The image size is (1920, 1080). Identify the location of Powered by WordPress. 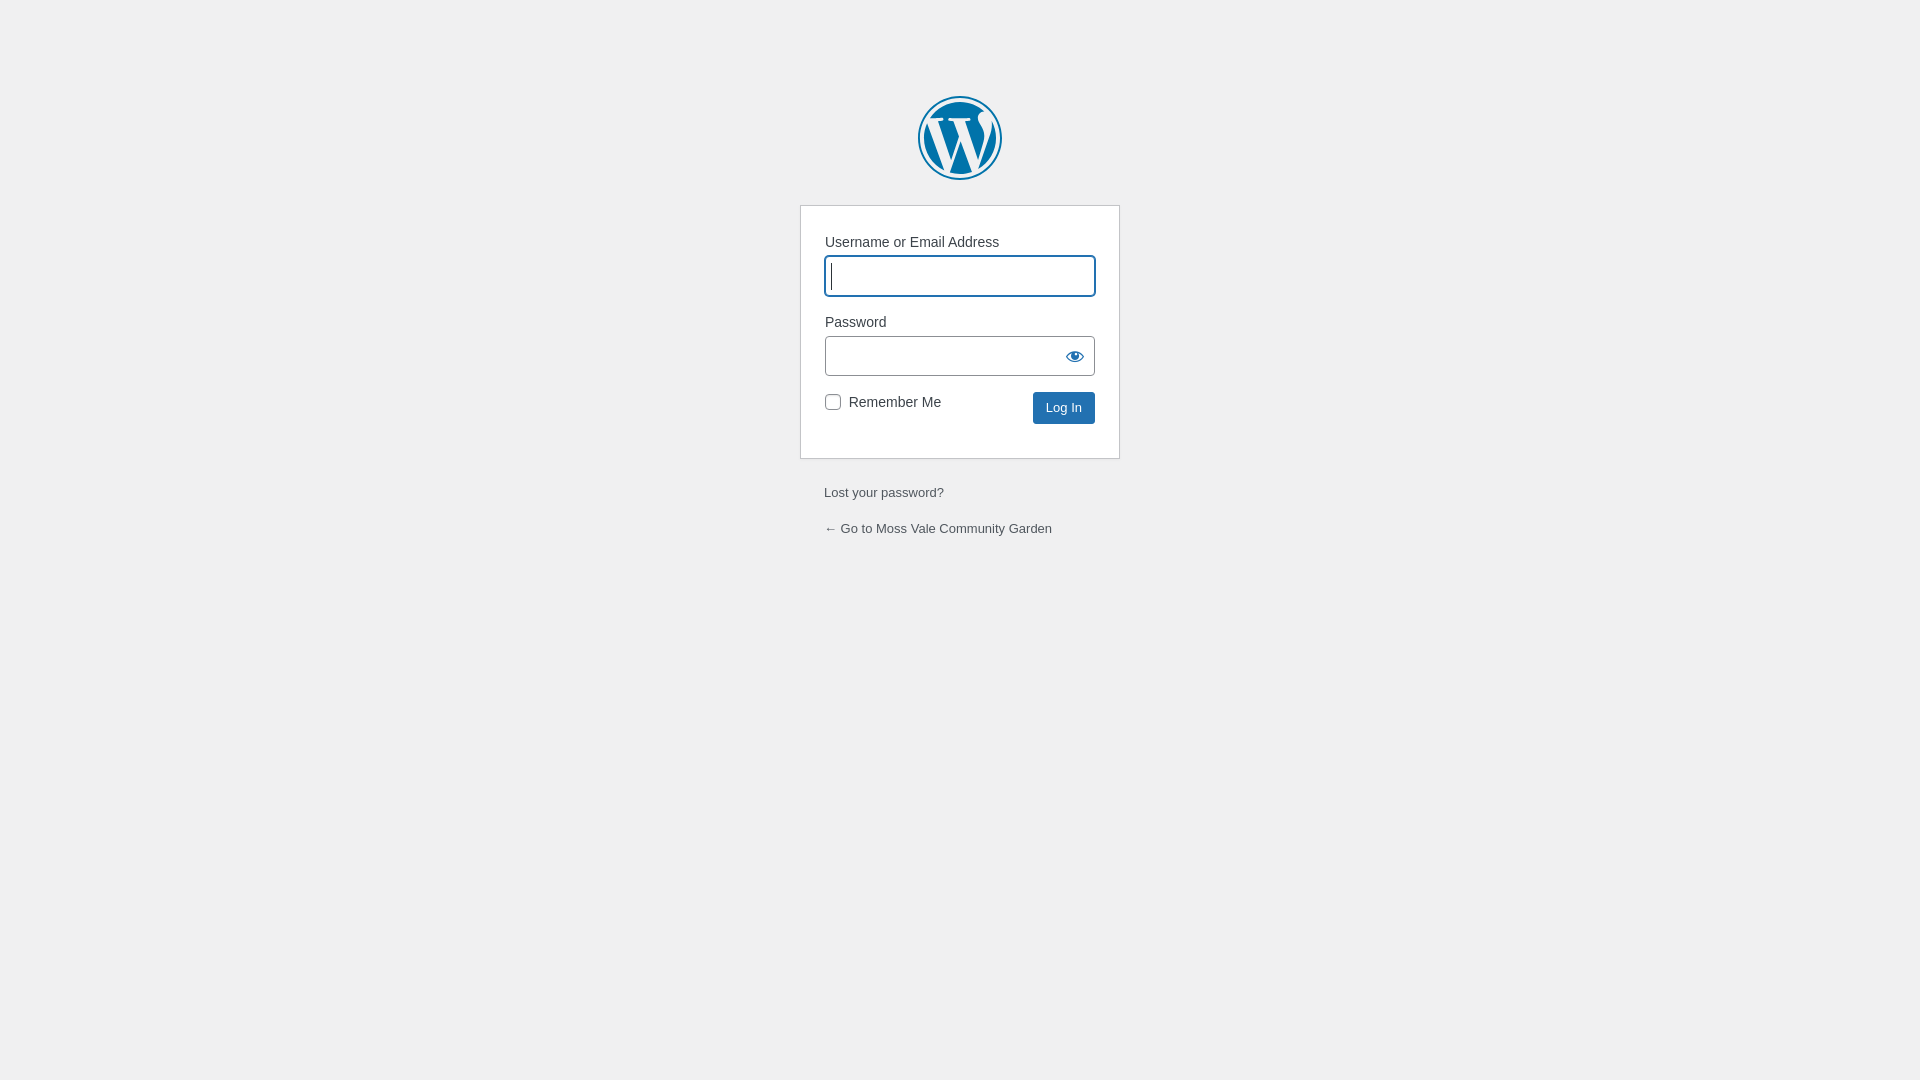
(960, 138).